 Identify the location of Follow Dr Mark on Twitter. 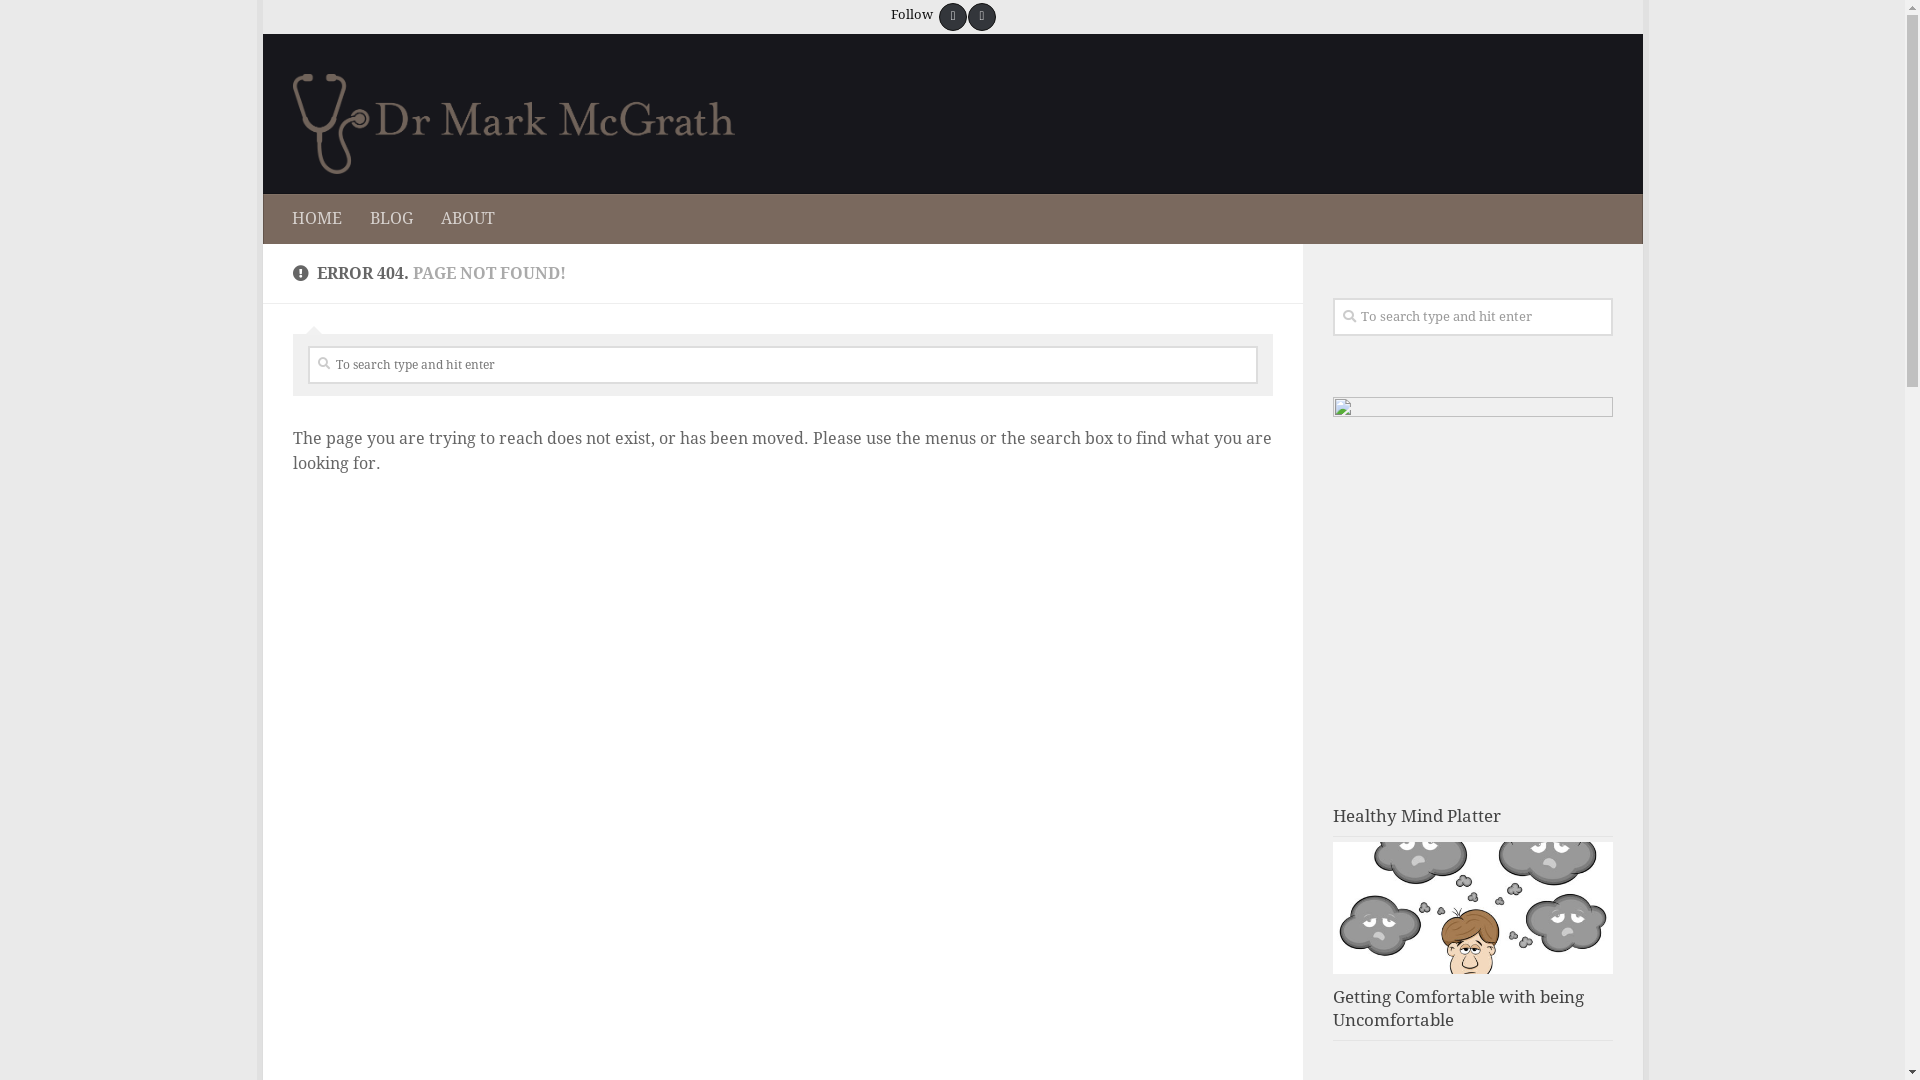
(981, 14).